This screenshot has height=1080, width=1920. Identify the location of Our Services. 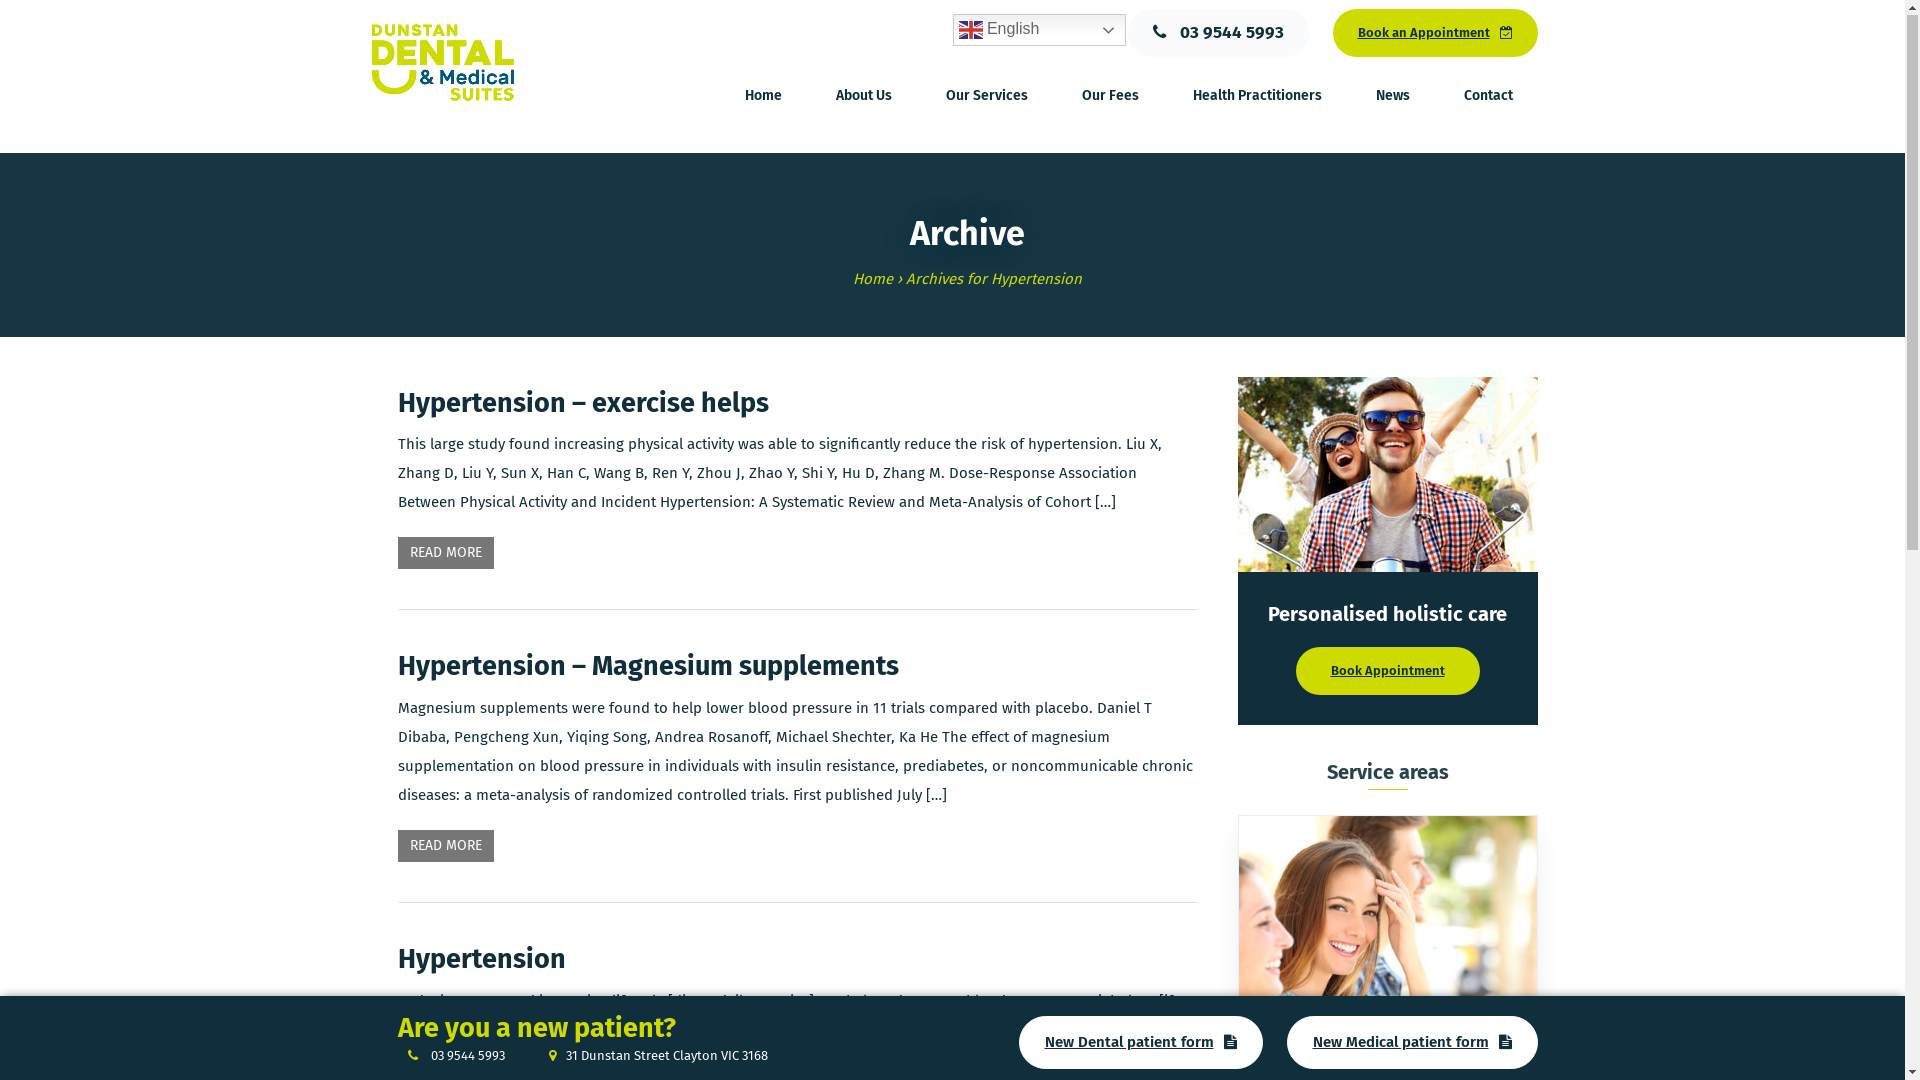
(986, 97).